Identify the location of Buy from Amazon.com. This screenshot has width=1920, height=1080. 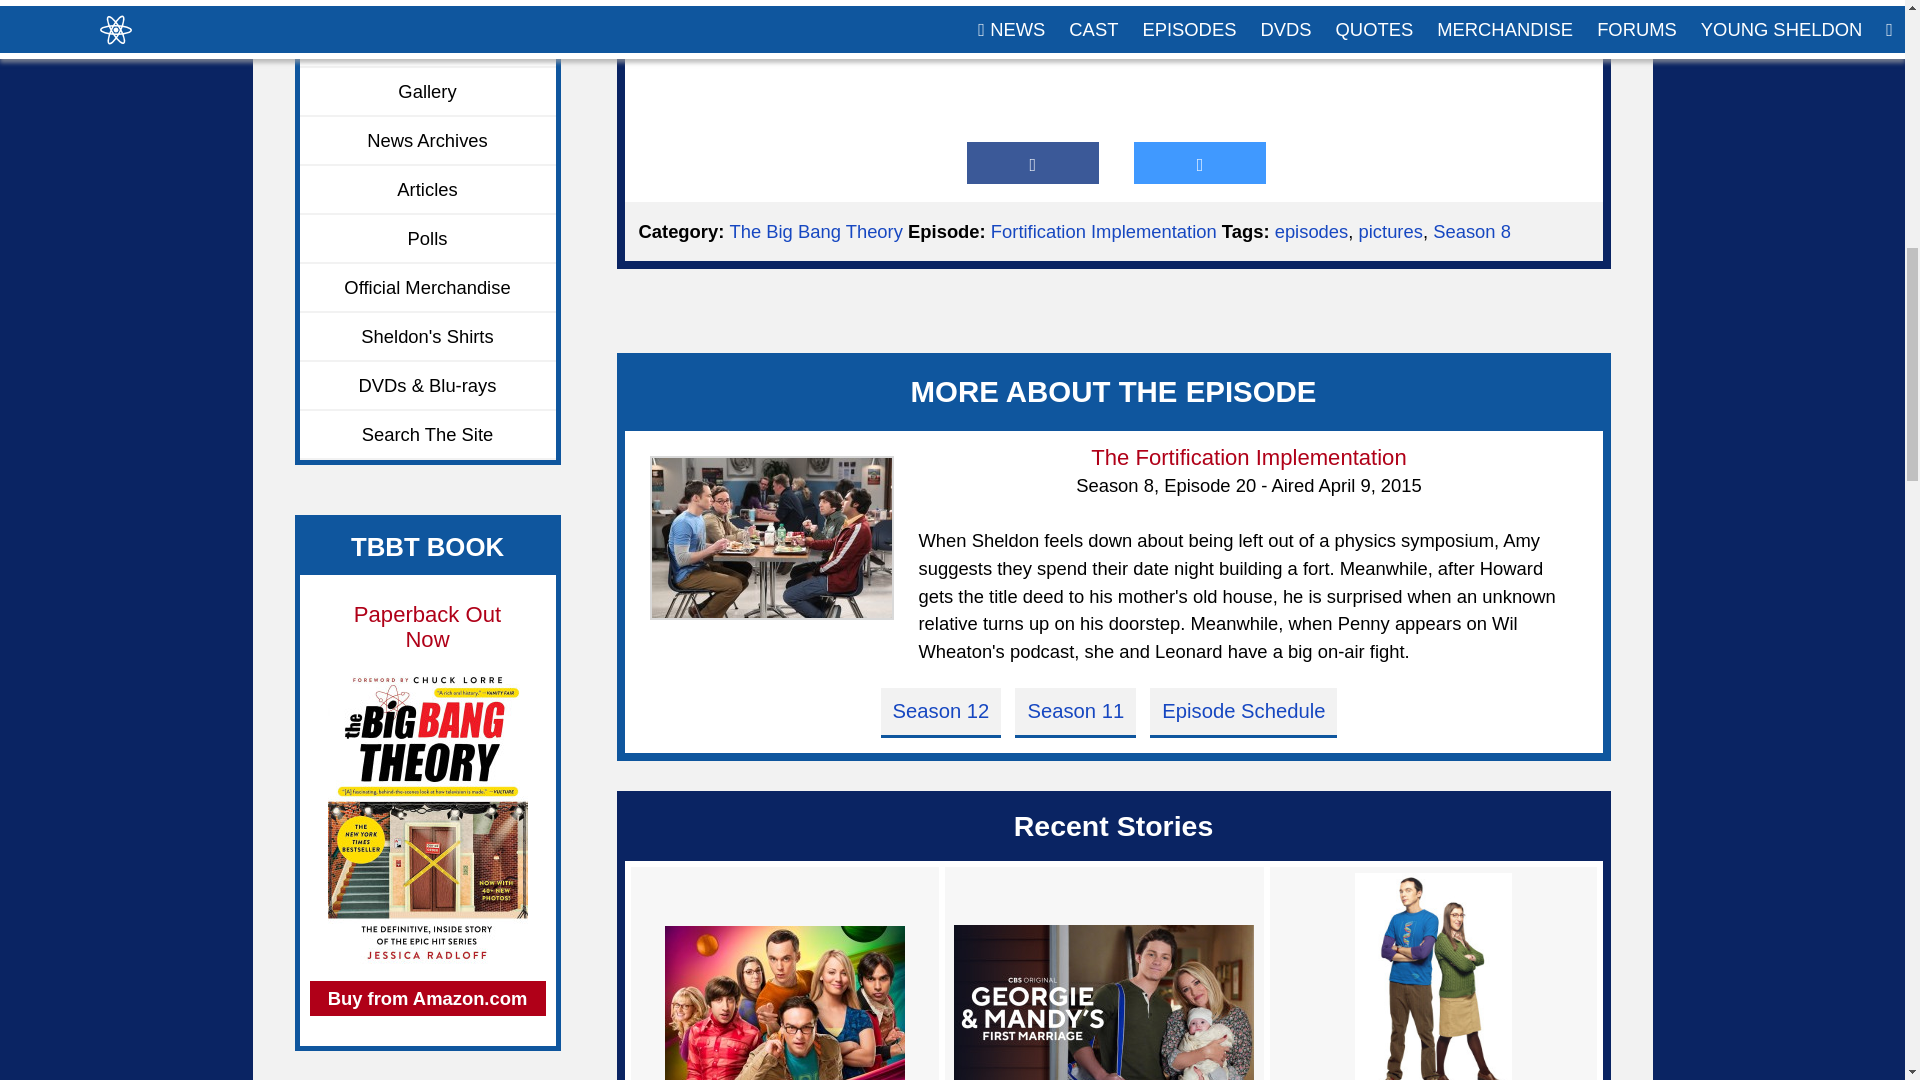
(427, 998).